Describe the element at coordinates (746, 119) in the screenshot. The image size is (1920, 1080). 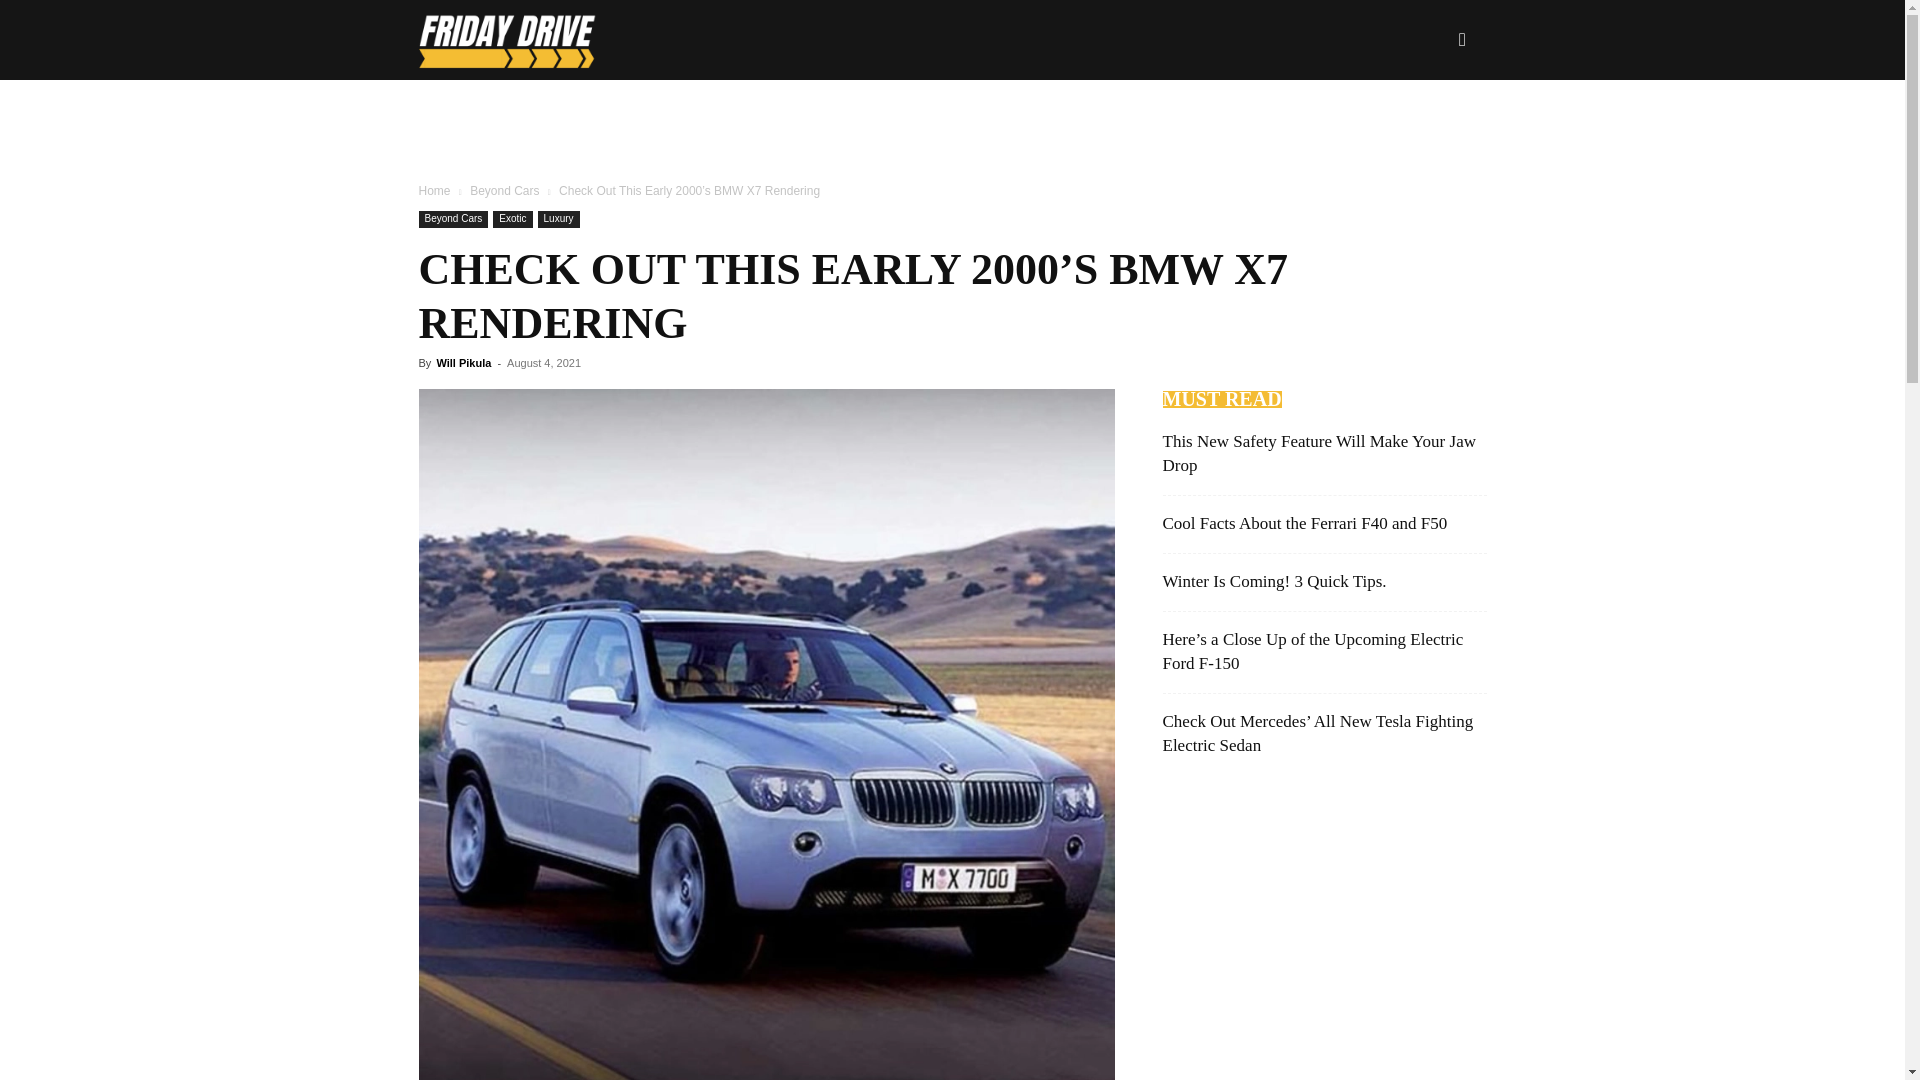
I see `NEWS` at that location.